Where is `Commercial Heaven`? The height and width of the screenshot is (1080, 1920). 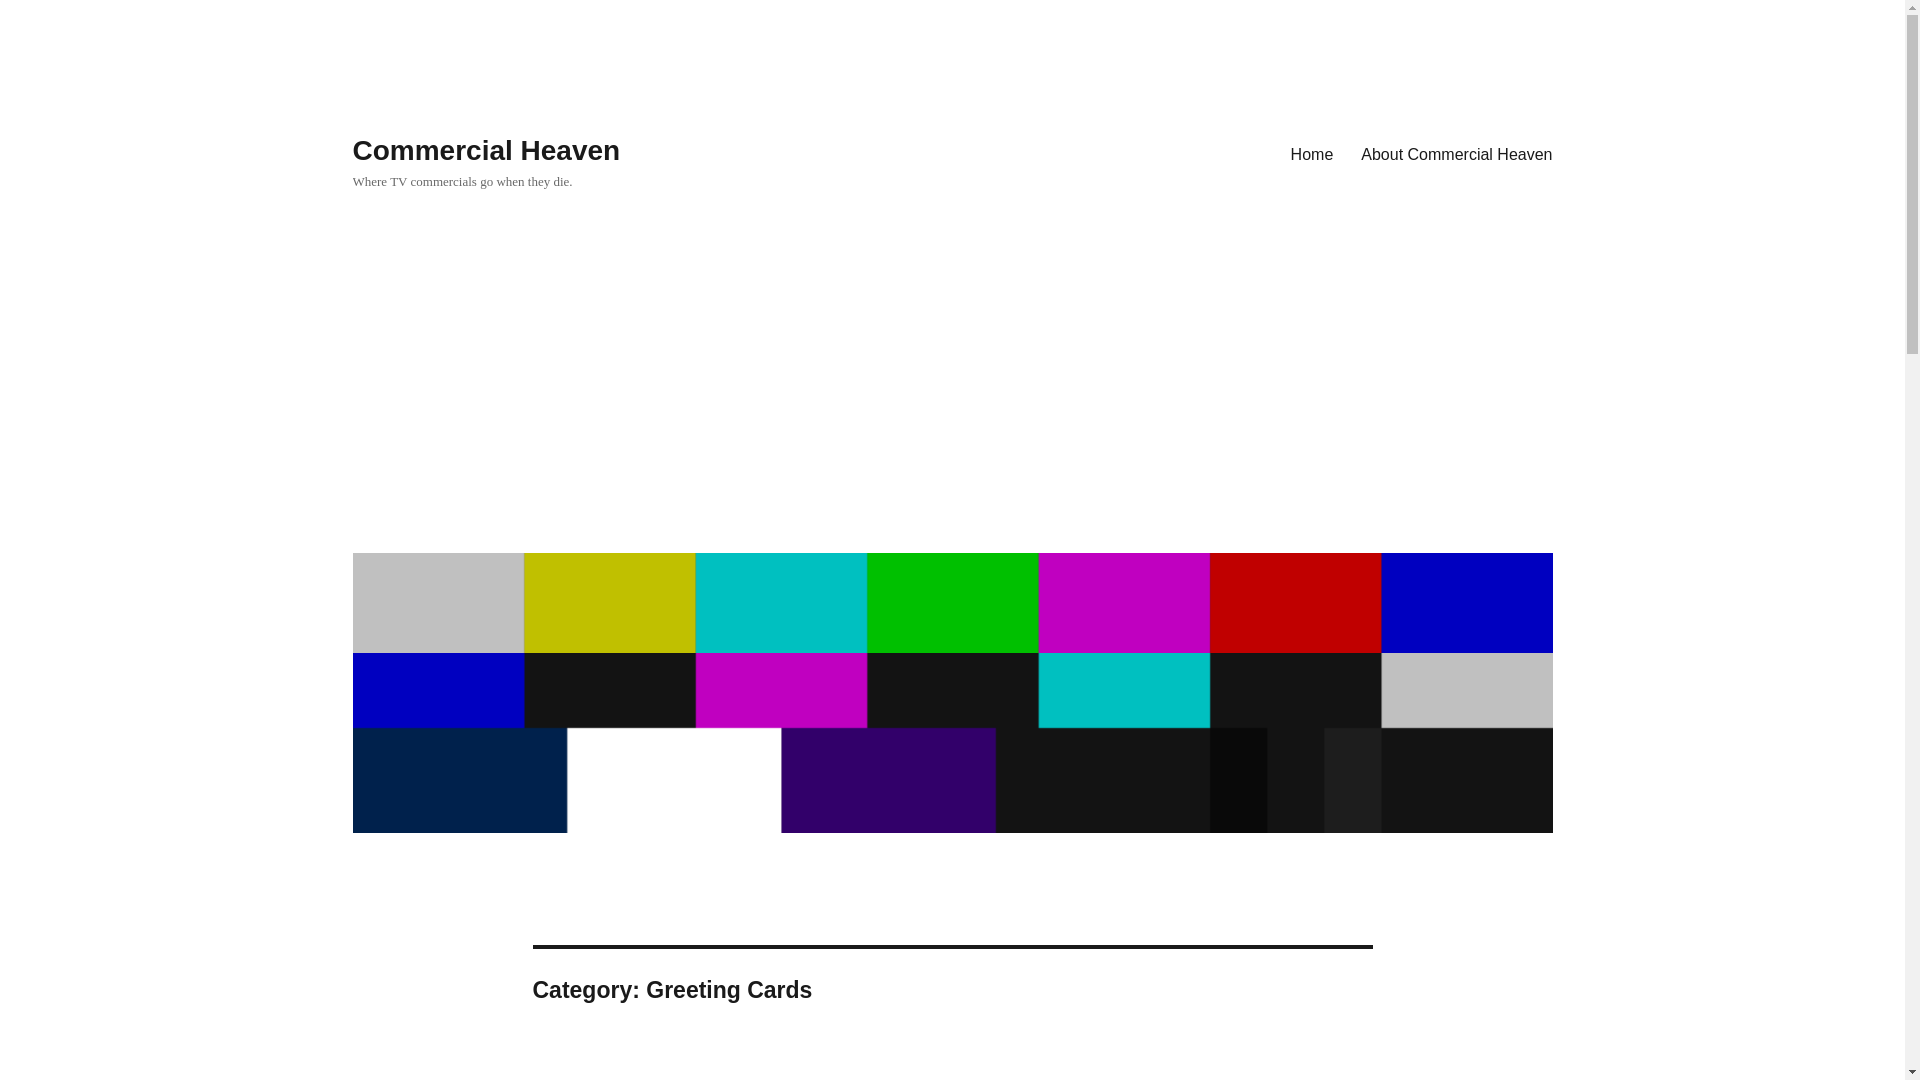 Commercial Heaven is located at coordinates (486, 150).